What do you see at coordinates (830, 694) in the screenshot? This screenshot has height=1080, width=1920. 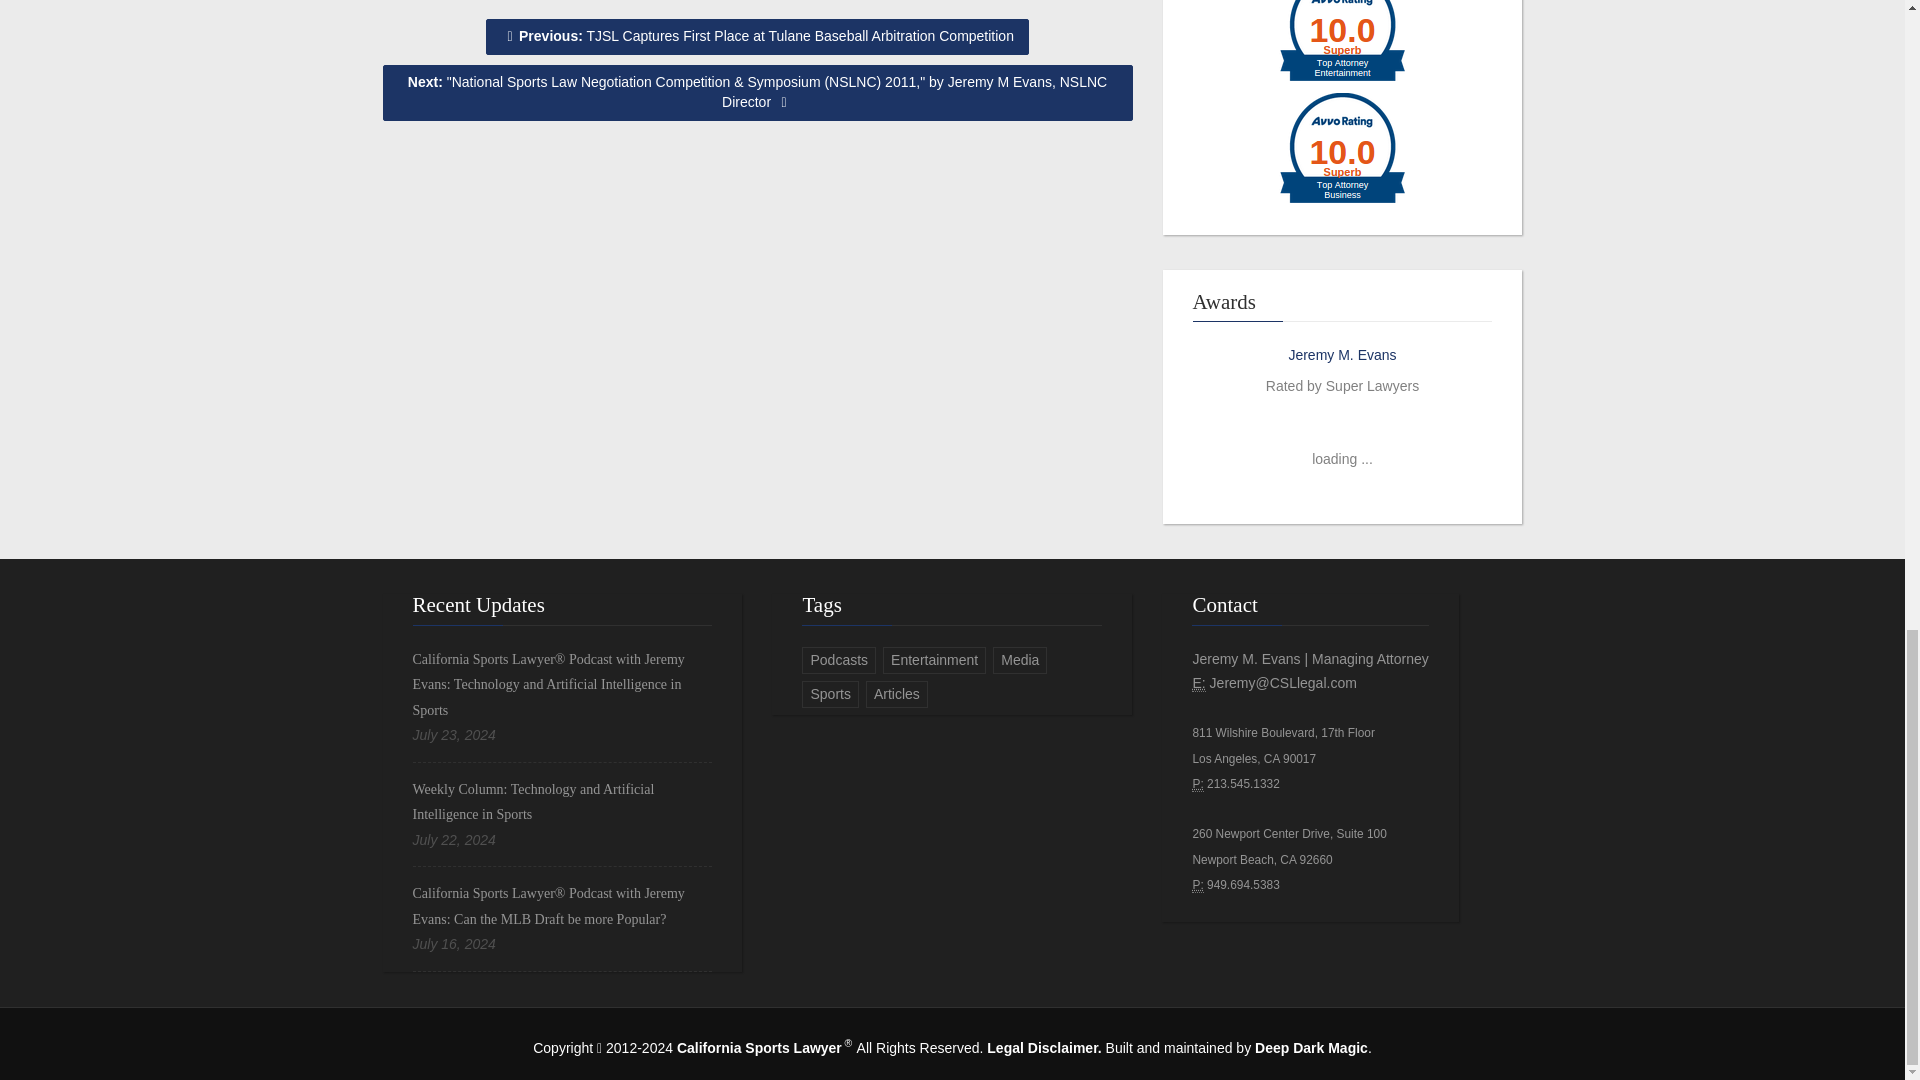 I see `Sports` at bounding box center [830, 694].